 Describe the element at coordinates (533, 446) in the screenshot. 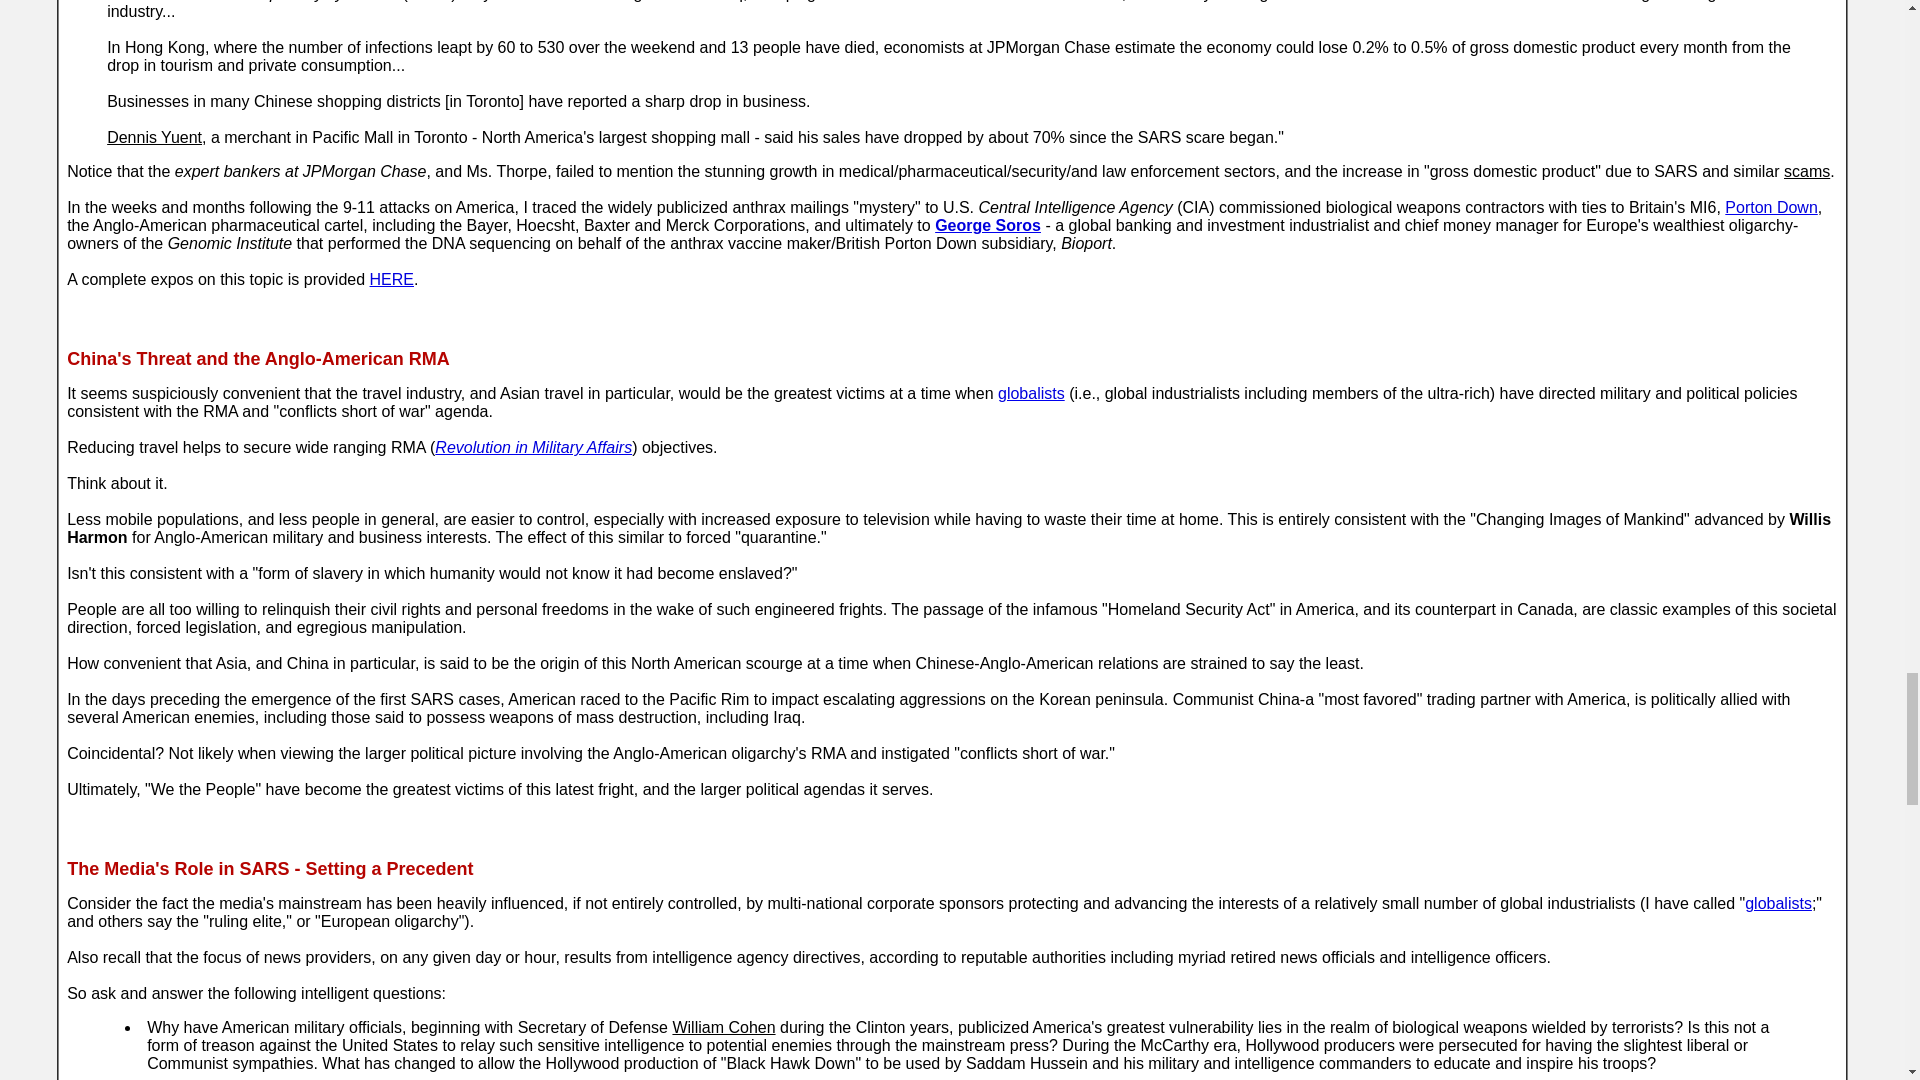

I see `Revolution in Military Affairs` at that location.